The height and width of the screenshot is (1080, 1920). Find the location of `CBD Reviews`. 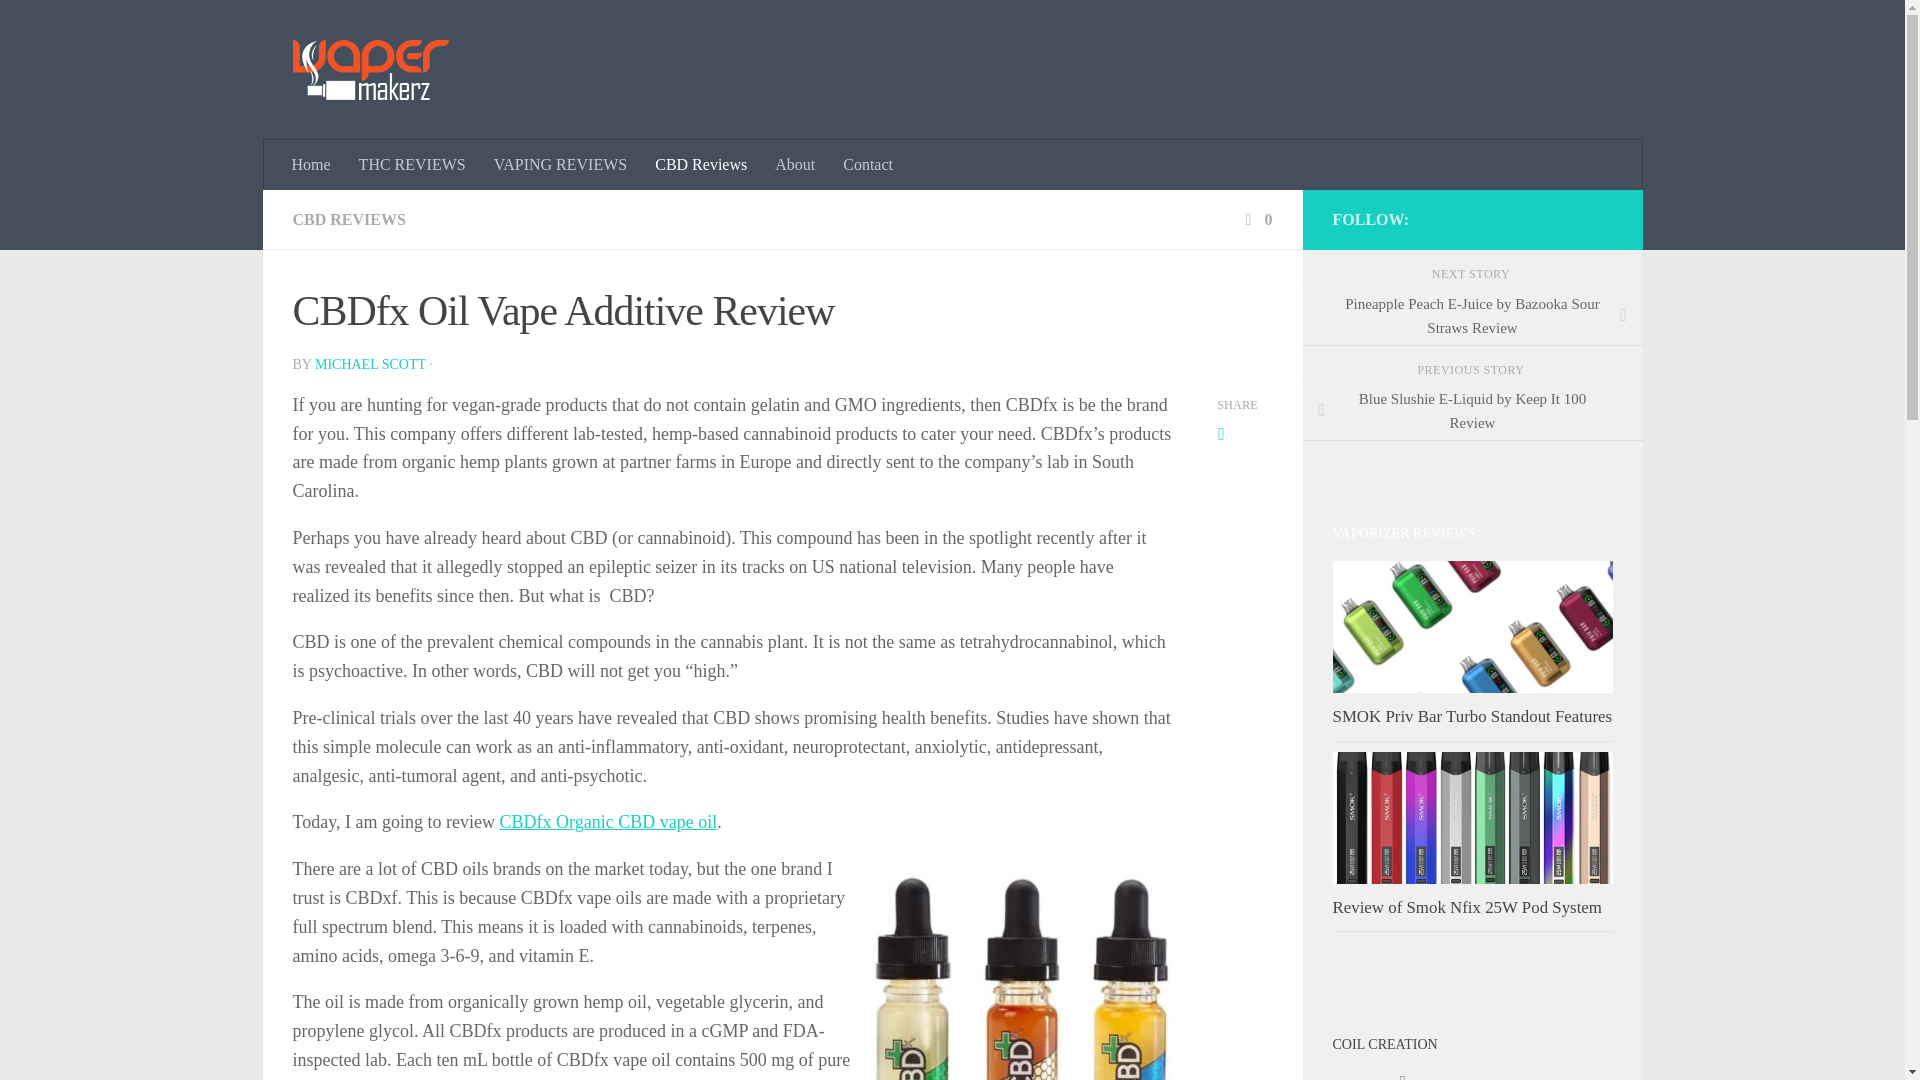

CBD Reviews is located at coordinates (700, 165).